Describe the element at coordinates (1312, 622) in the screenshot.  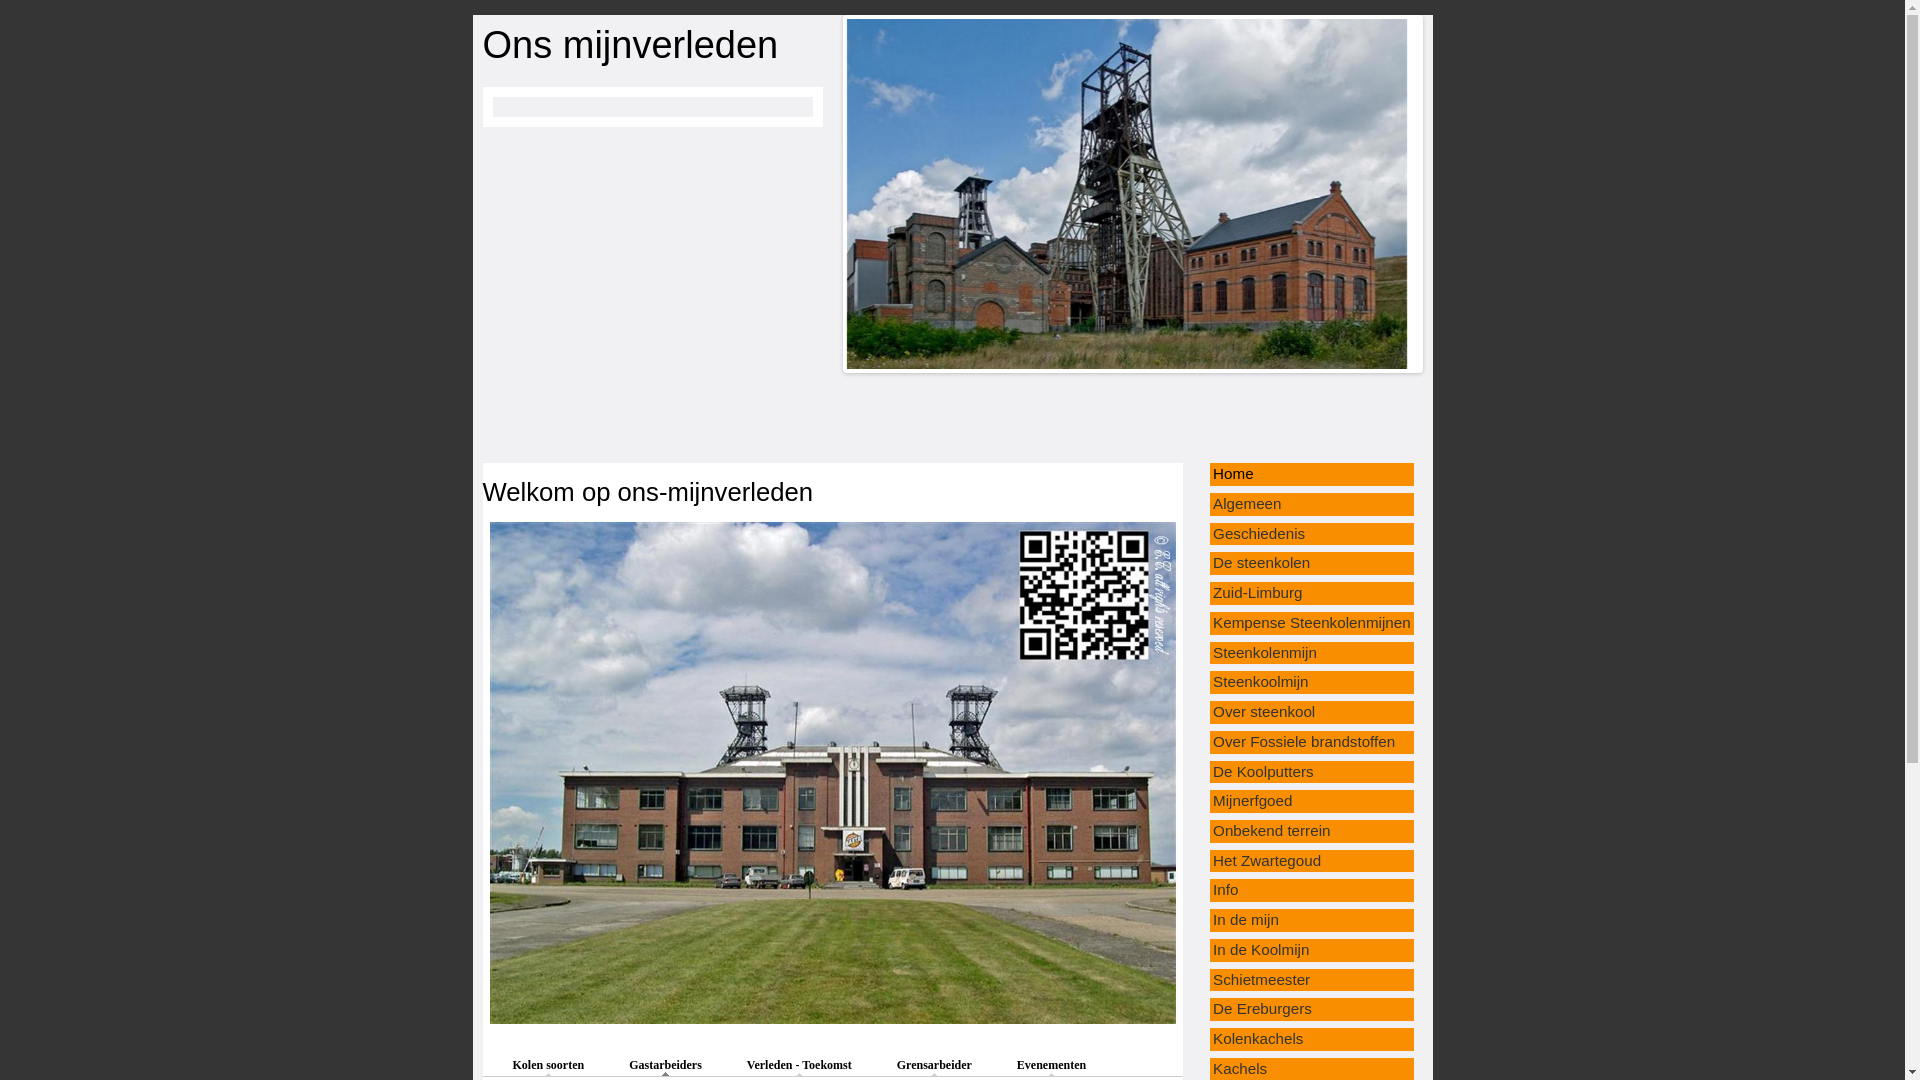
I see `Kempense Steenkolenmijnen` at that location.